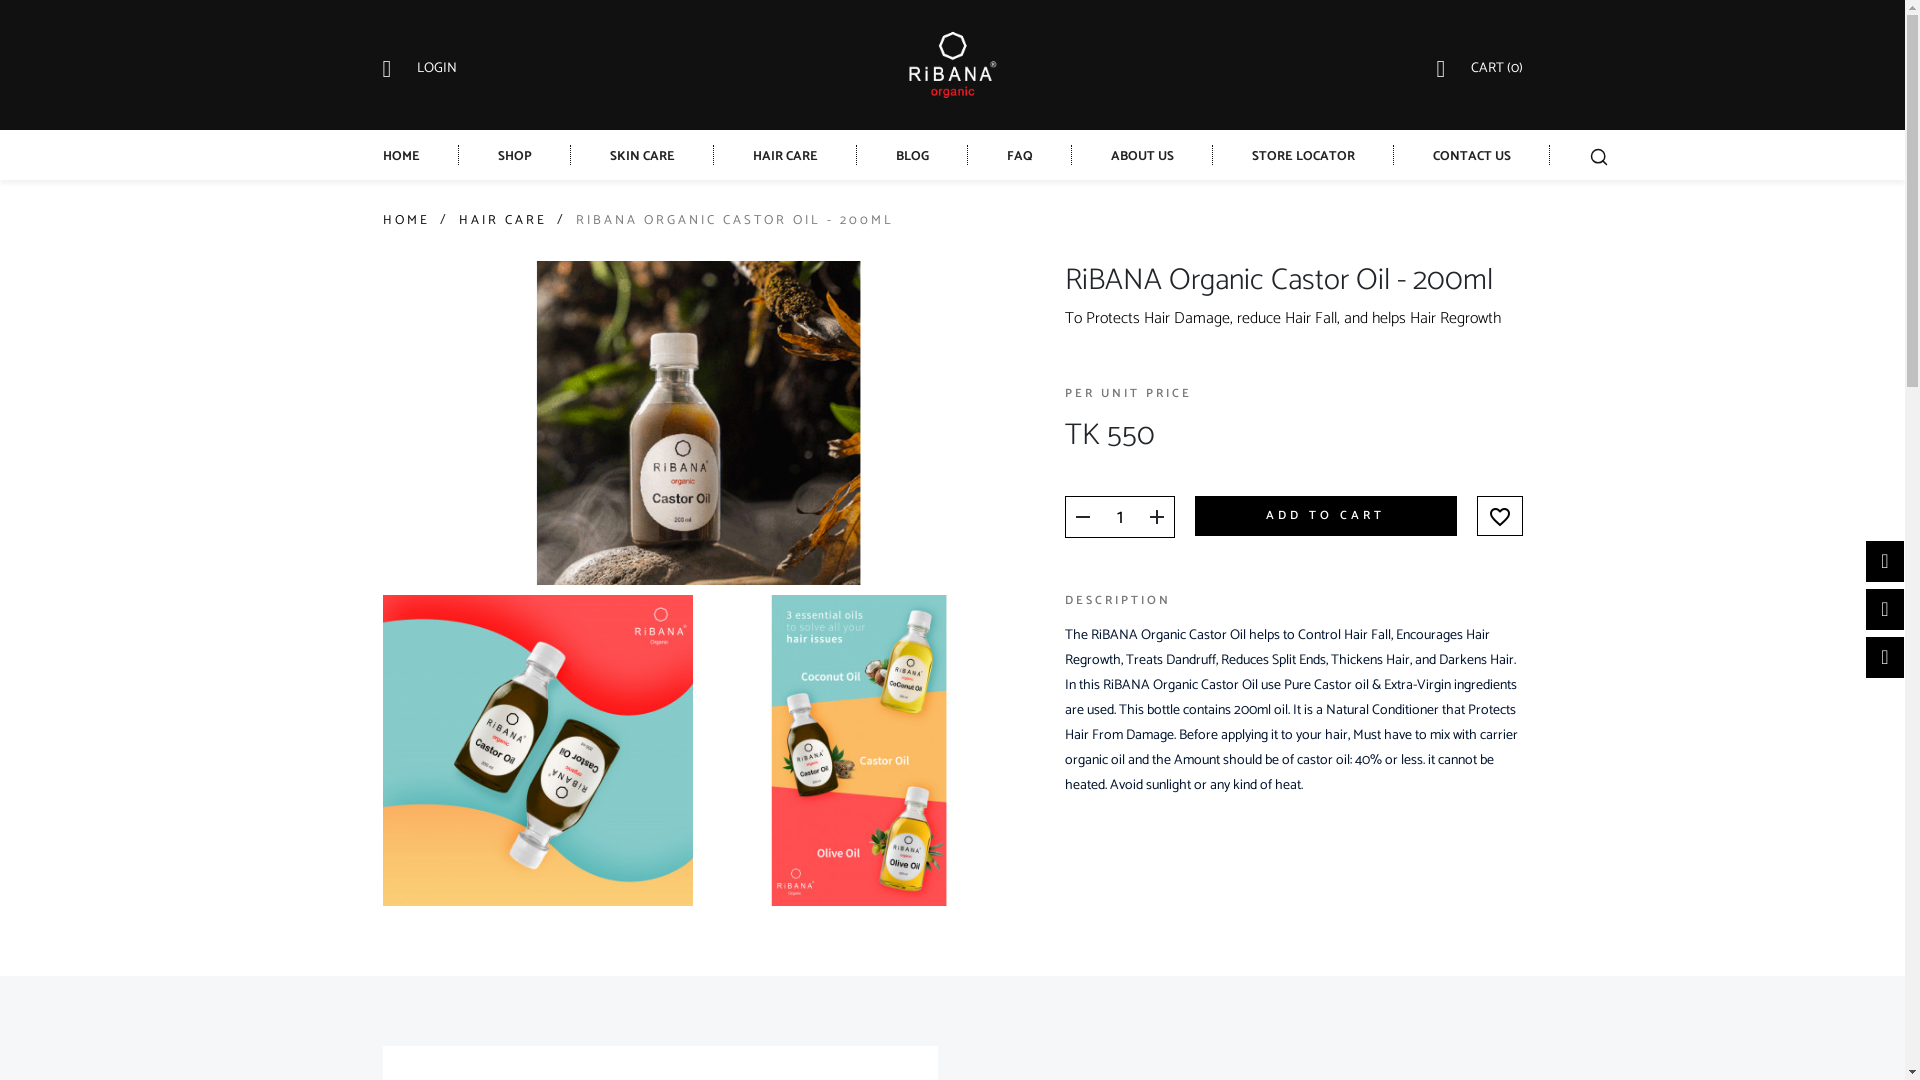 This screenshot has width=1920, height=1080. Describe the element at coordinates (1019, 155) in the screenshot. I see `FAQ` at that location.